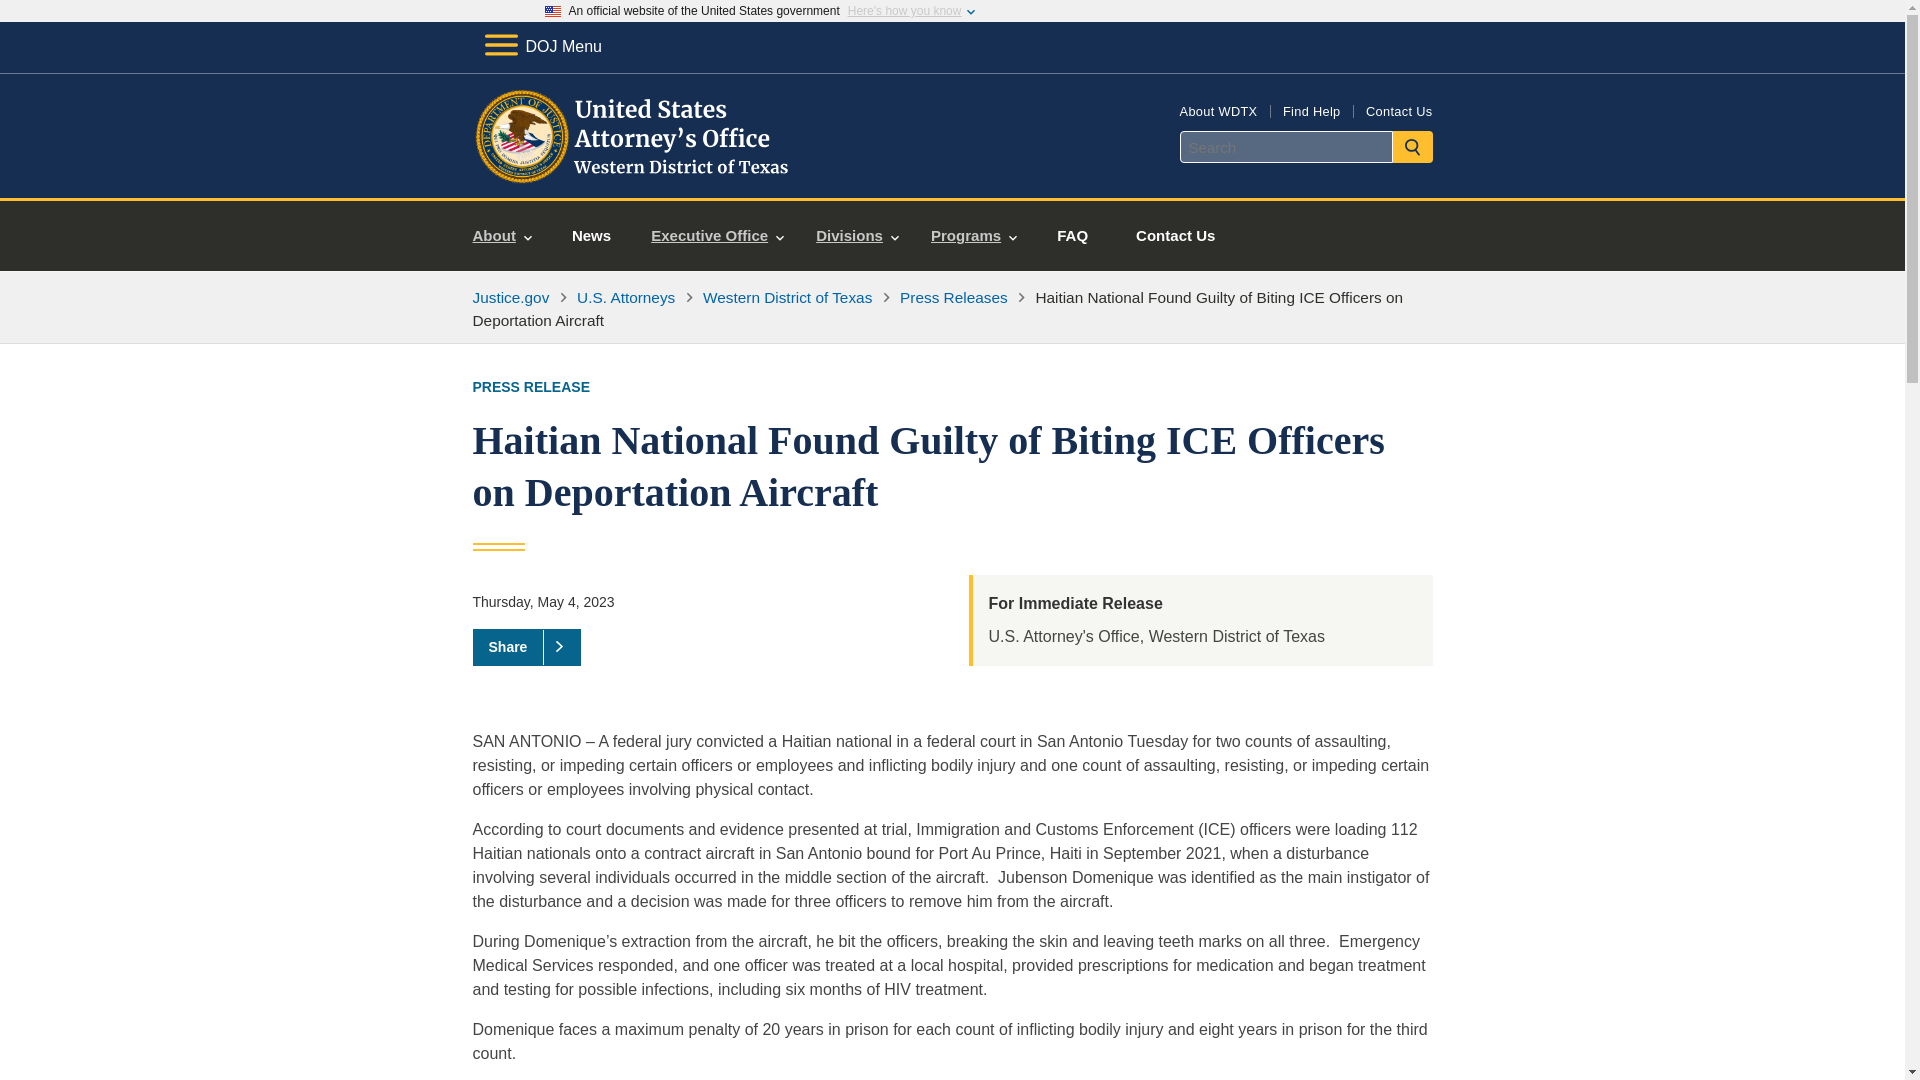 This screenshot has width=1920, height=1080. Describe the element at coordinates (1072, 236) in the screenshot. I see `FAQ` at that location.